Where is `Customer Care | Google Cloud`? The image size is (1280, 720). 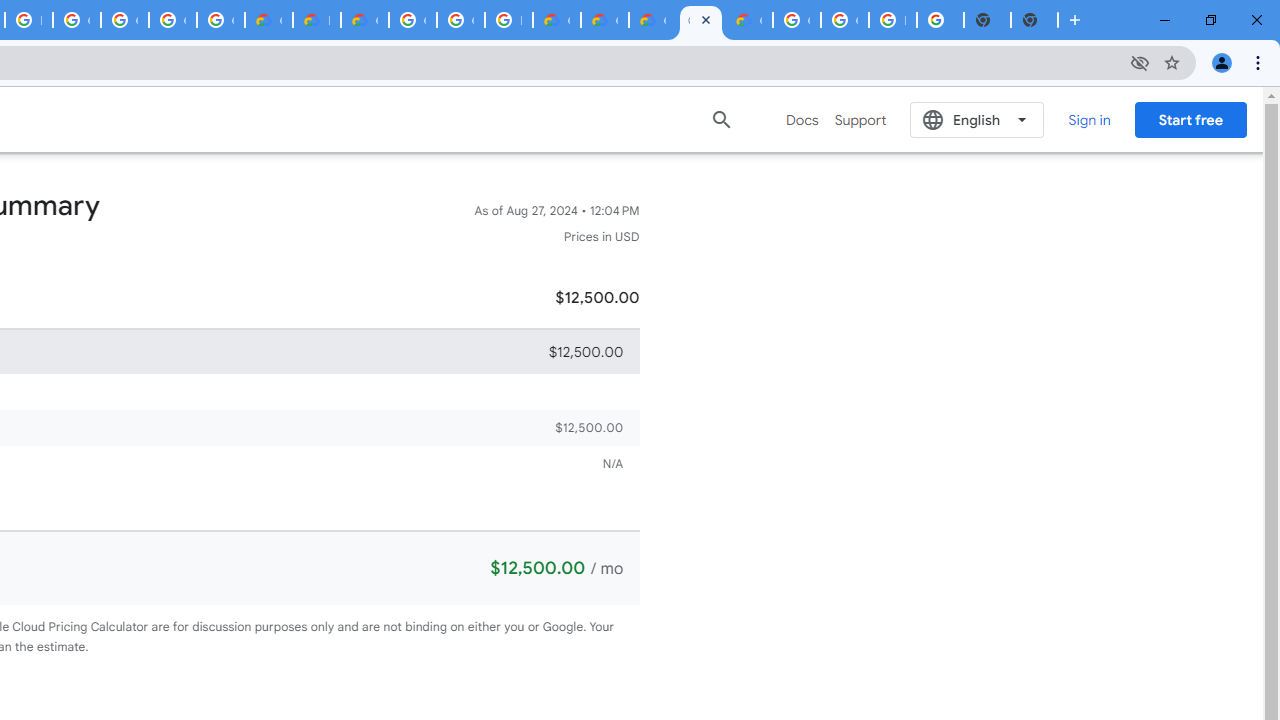 Customer Care | Google Cloud is located at coordinates (556, 20).